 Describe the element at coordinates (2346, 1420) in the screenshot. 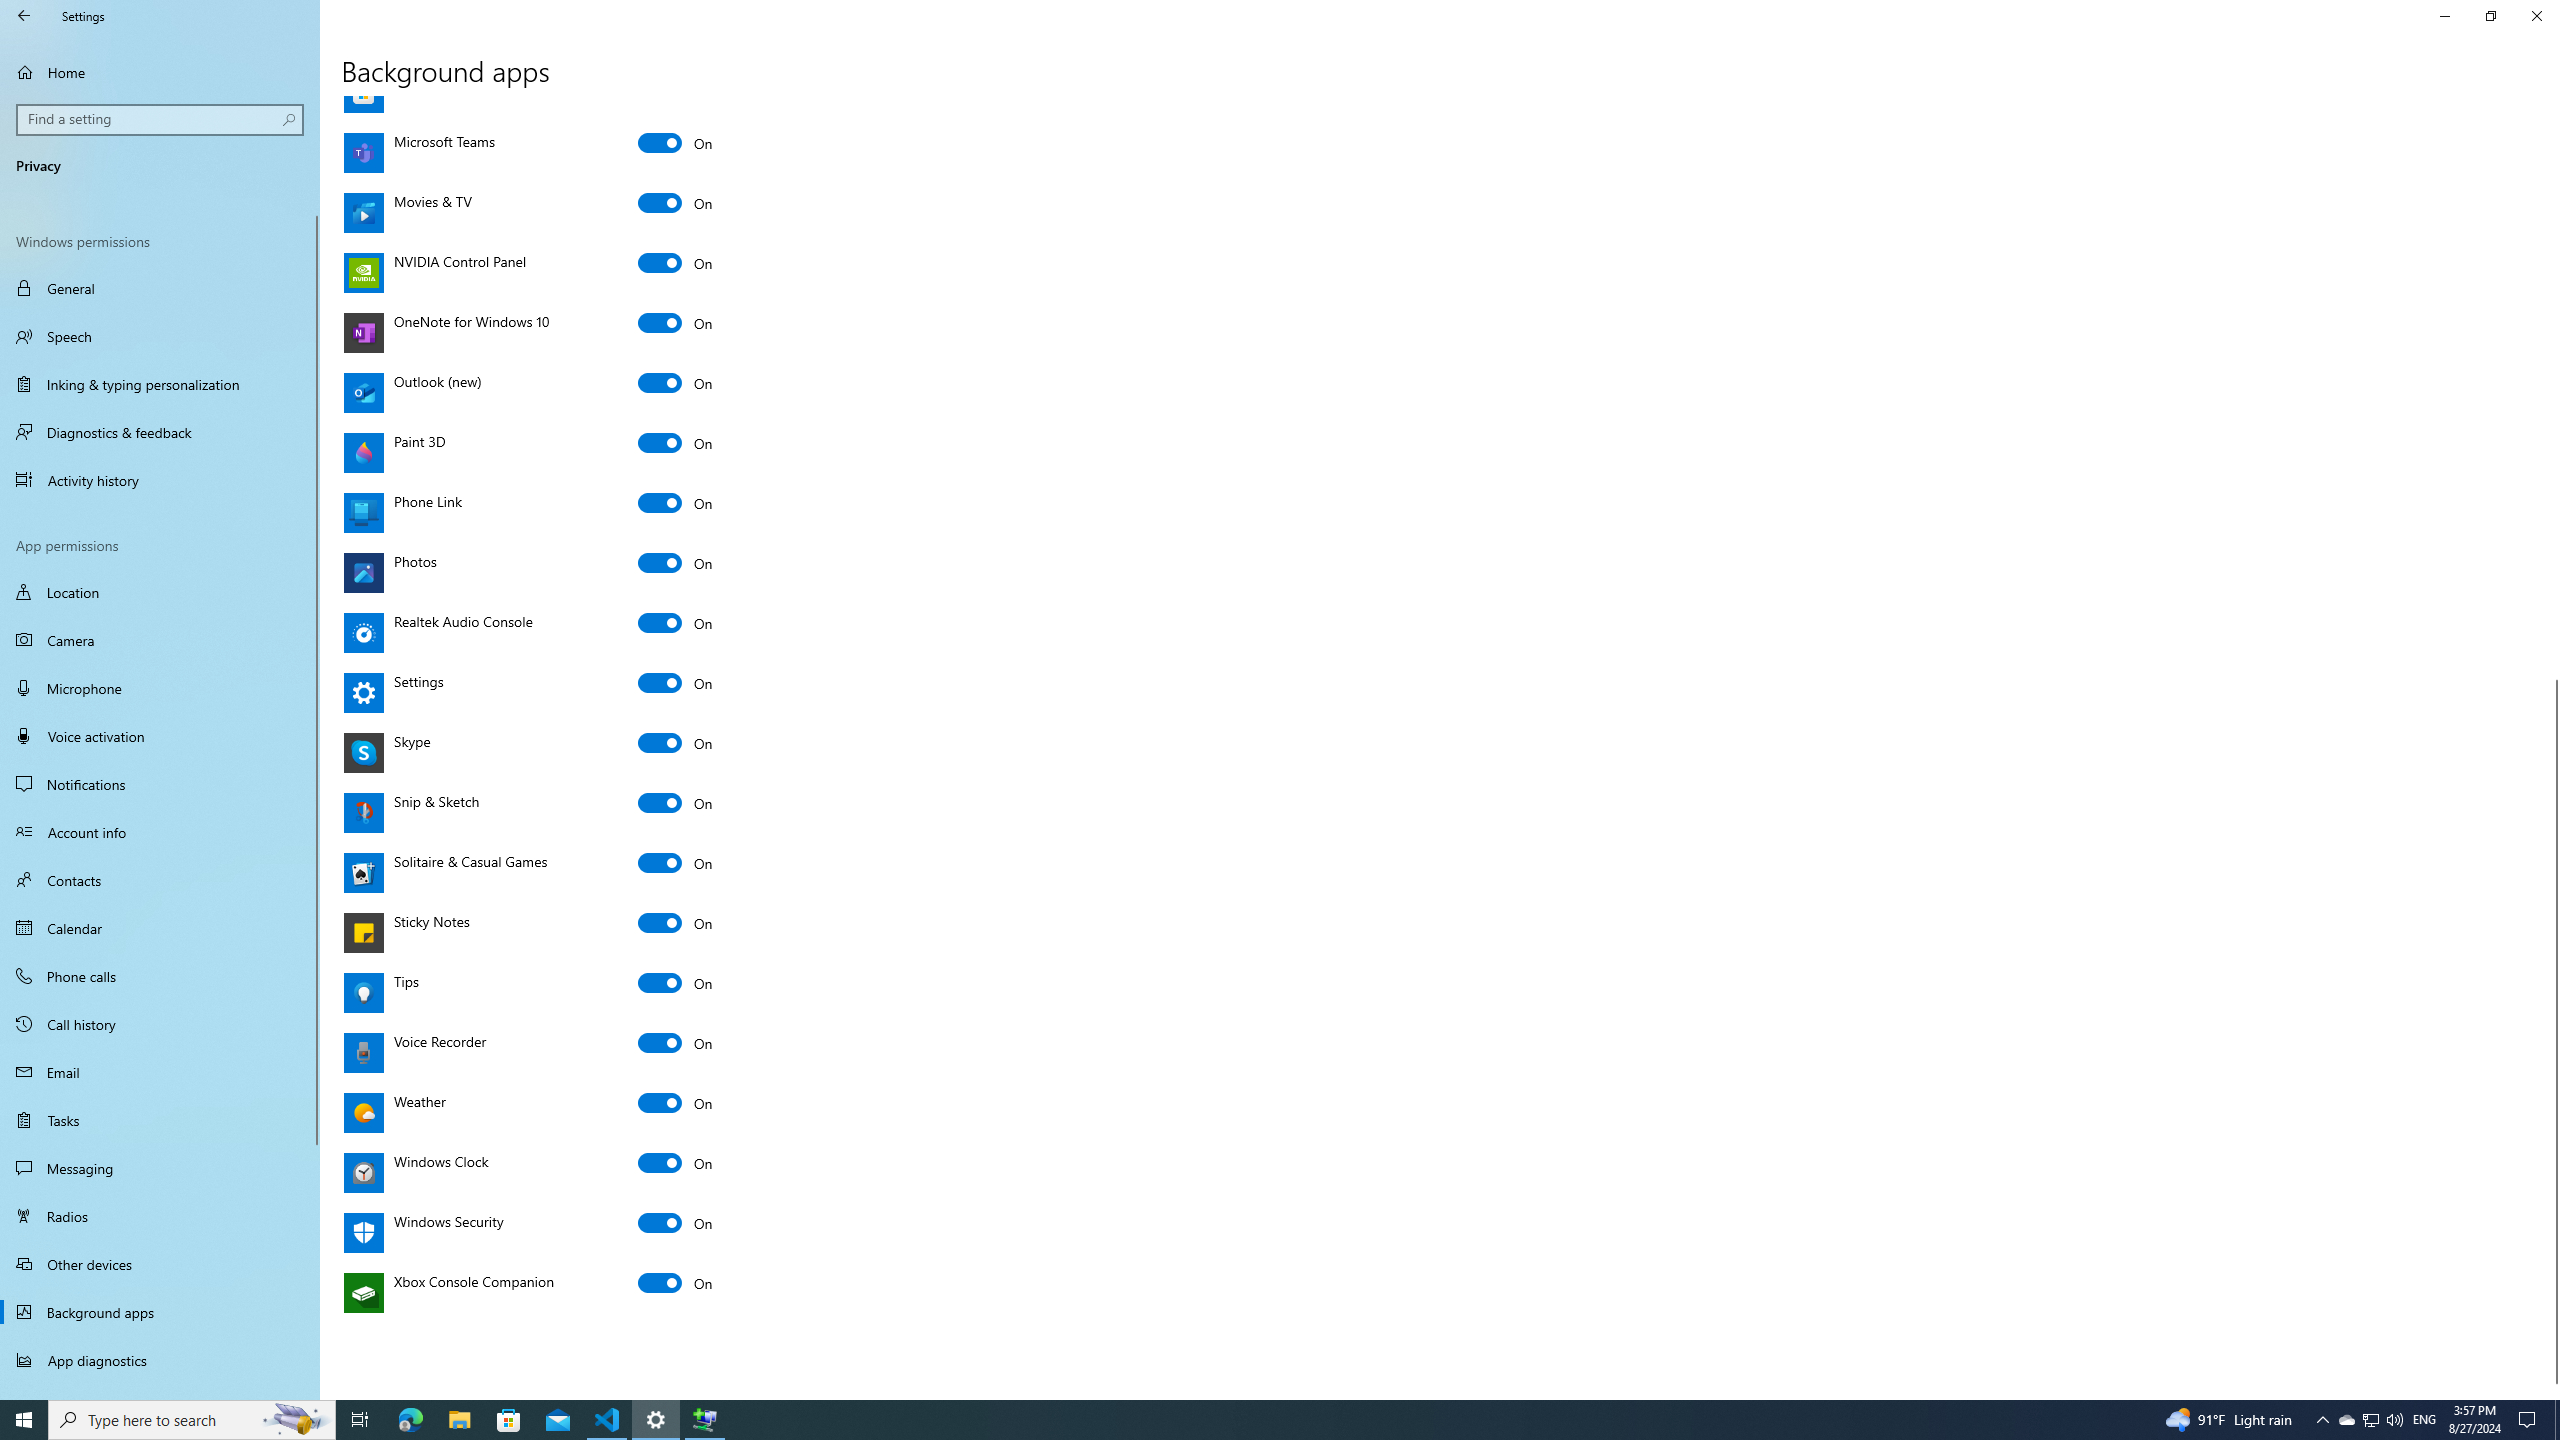

I see `Automatic file downloads` at that location.